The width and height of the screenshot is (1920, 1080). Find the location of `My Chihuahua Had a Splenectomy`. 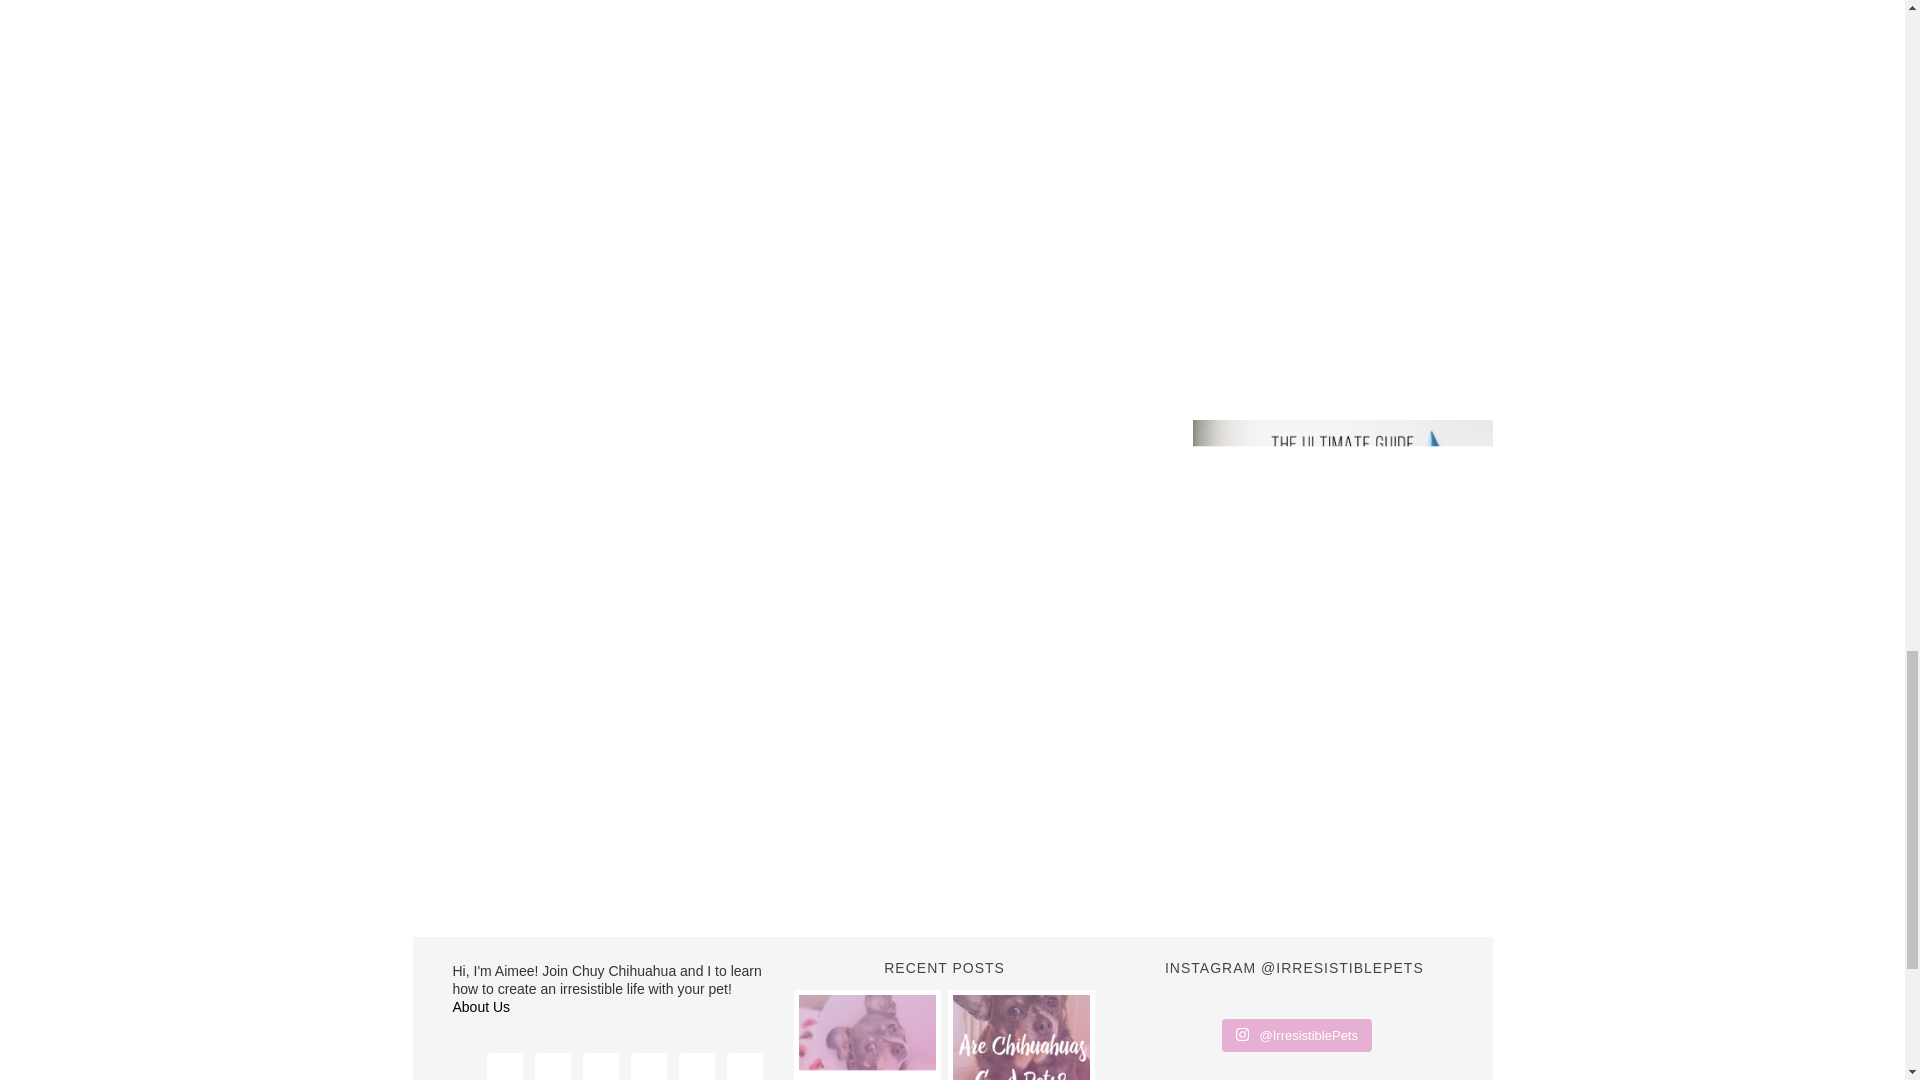

My Chihuahua Had a Splenectomy is located at coordinates (866, 1037).